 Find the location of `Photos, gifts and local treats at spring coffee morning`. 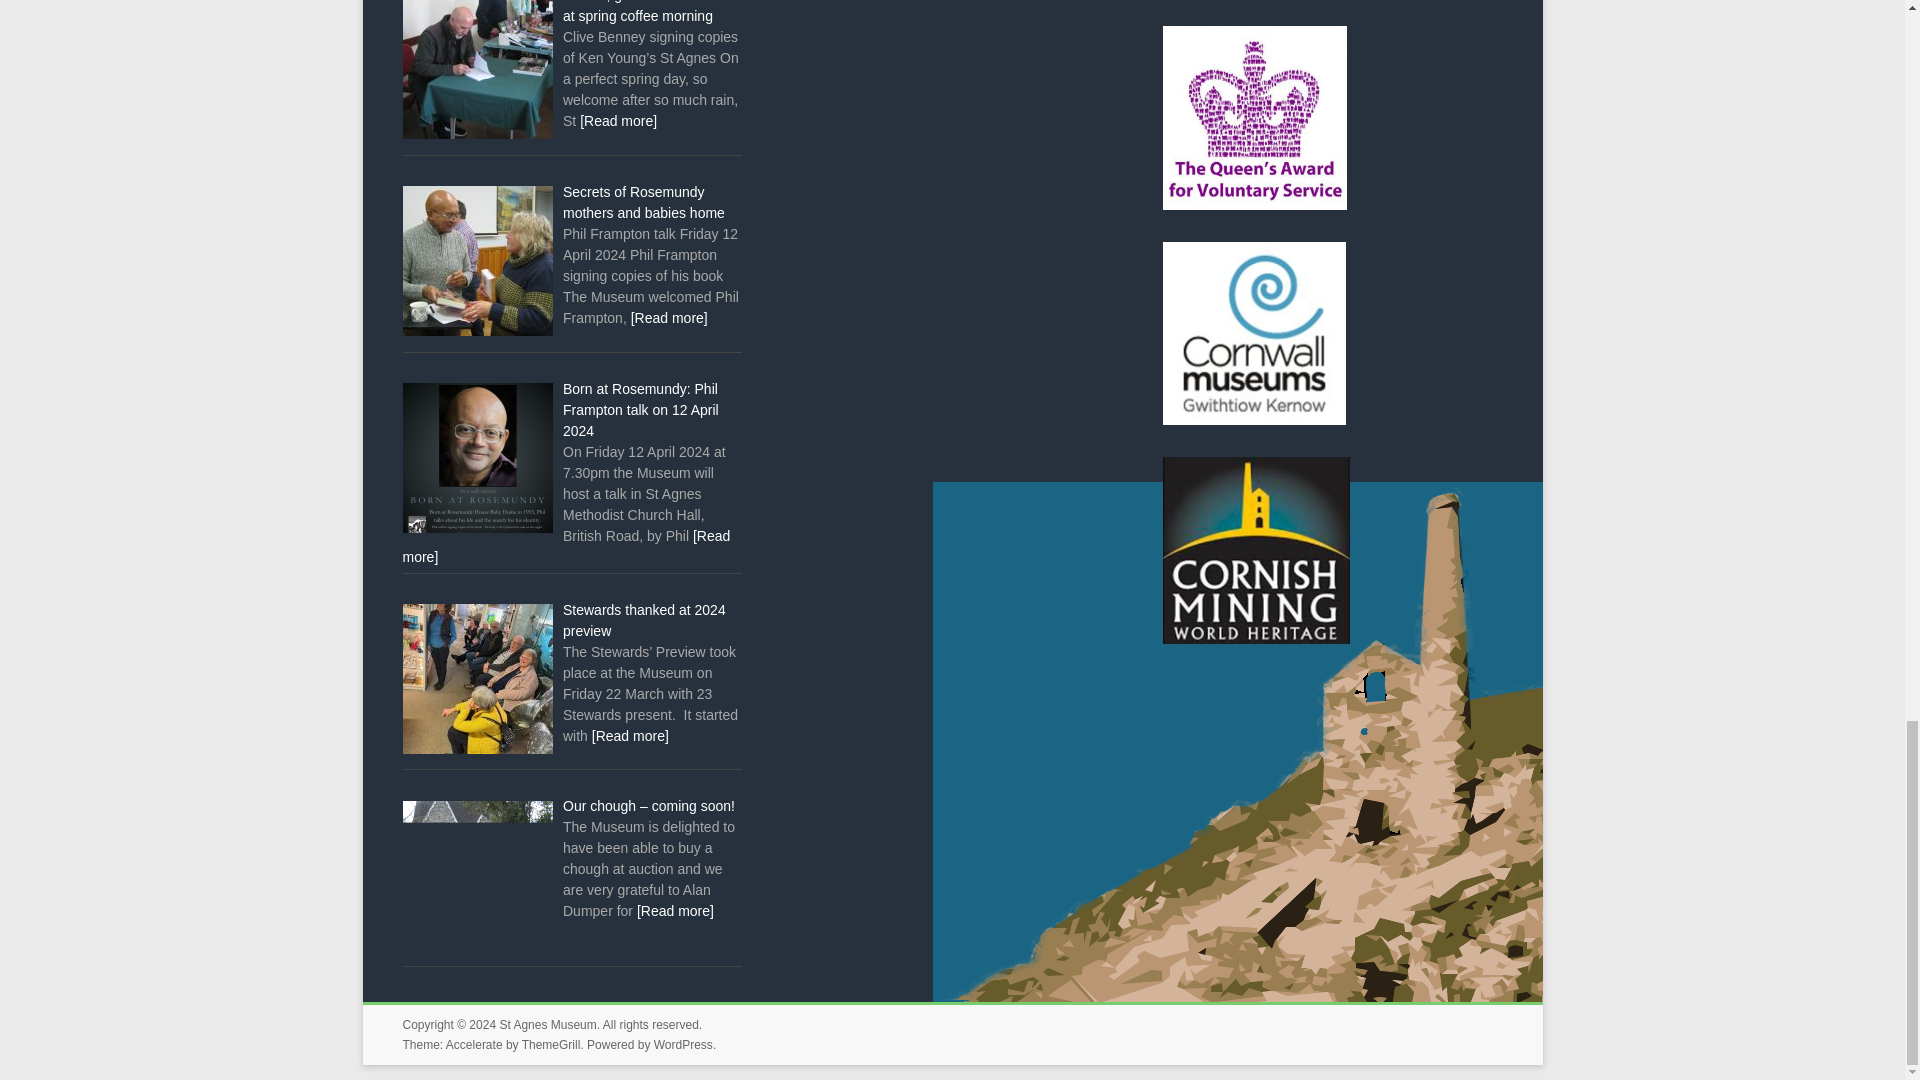

Photos, gifts and local treats at spring coffee morning is located at coordinates (650, 12).